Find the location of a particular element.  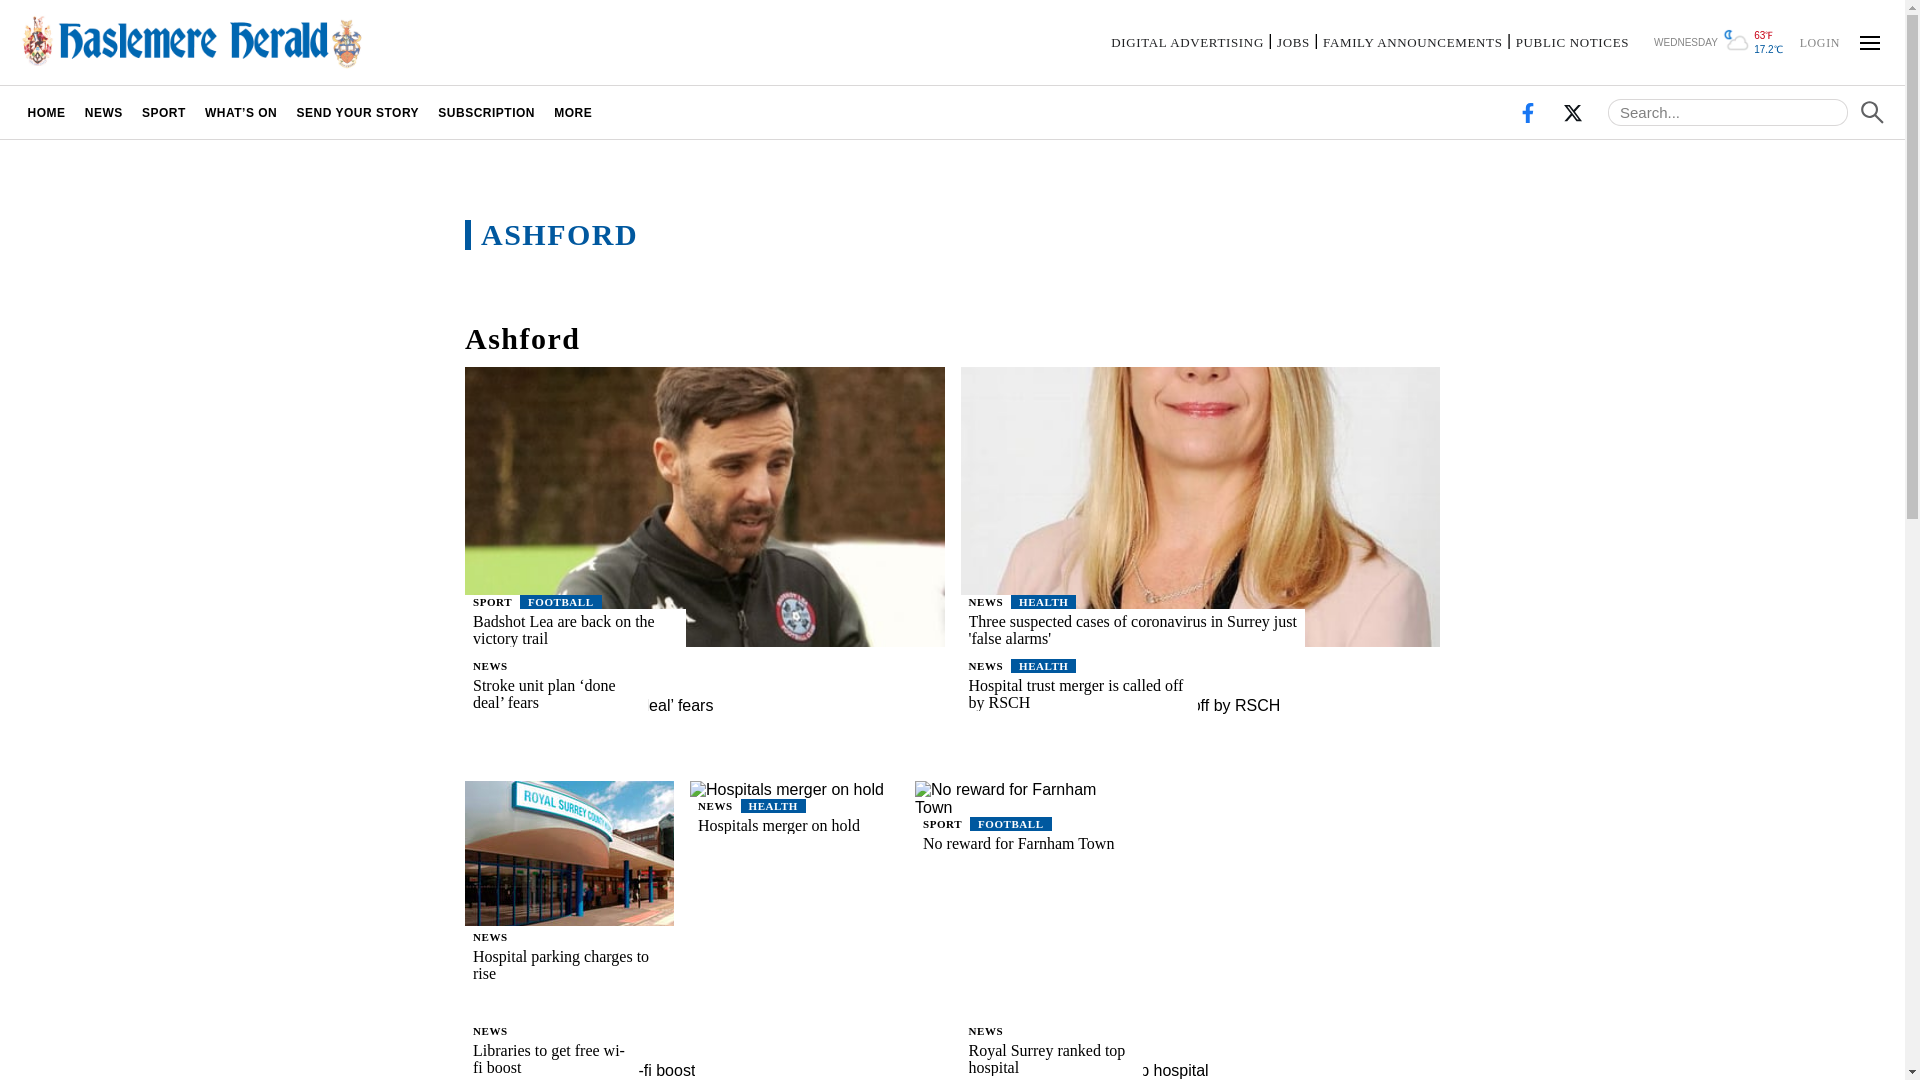

NEWS is located at coordinates (986, 602).